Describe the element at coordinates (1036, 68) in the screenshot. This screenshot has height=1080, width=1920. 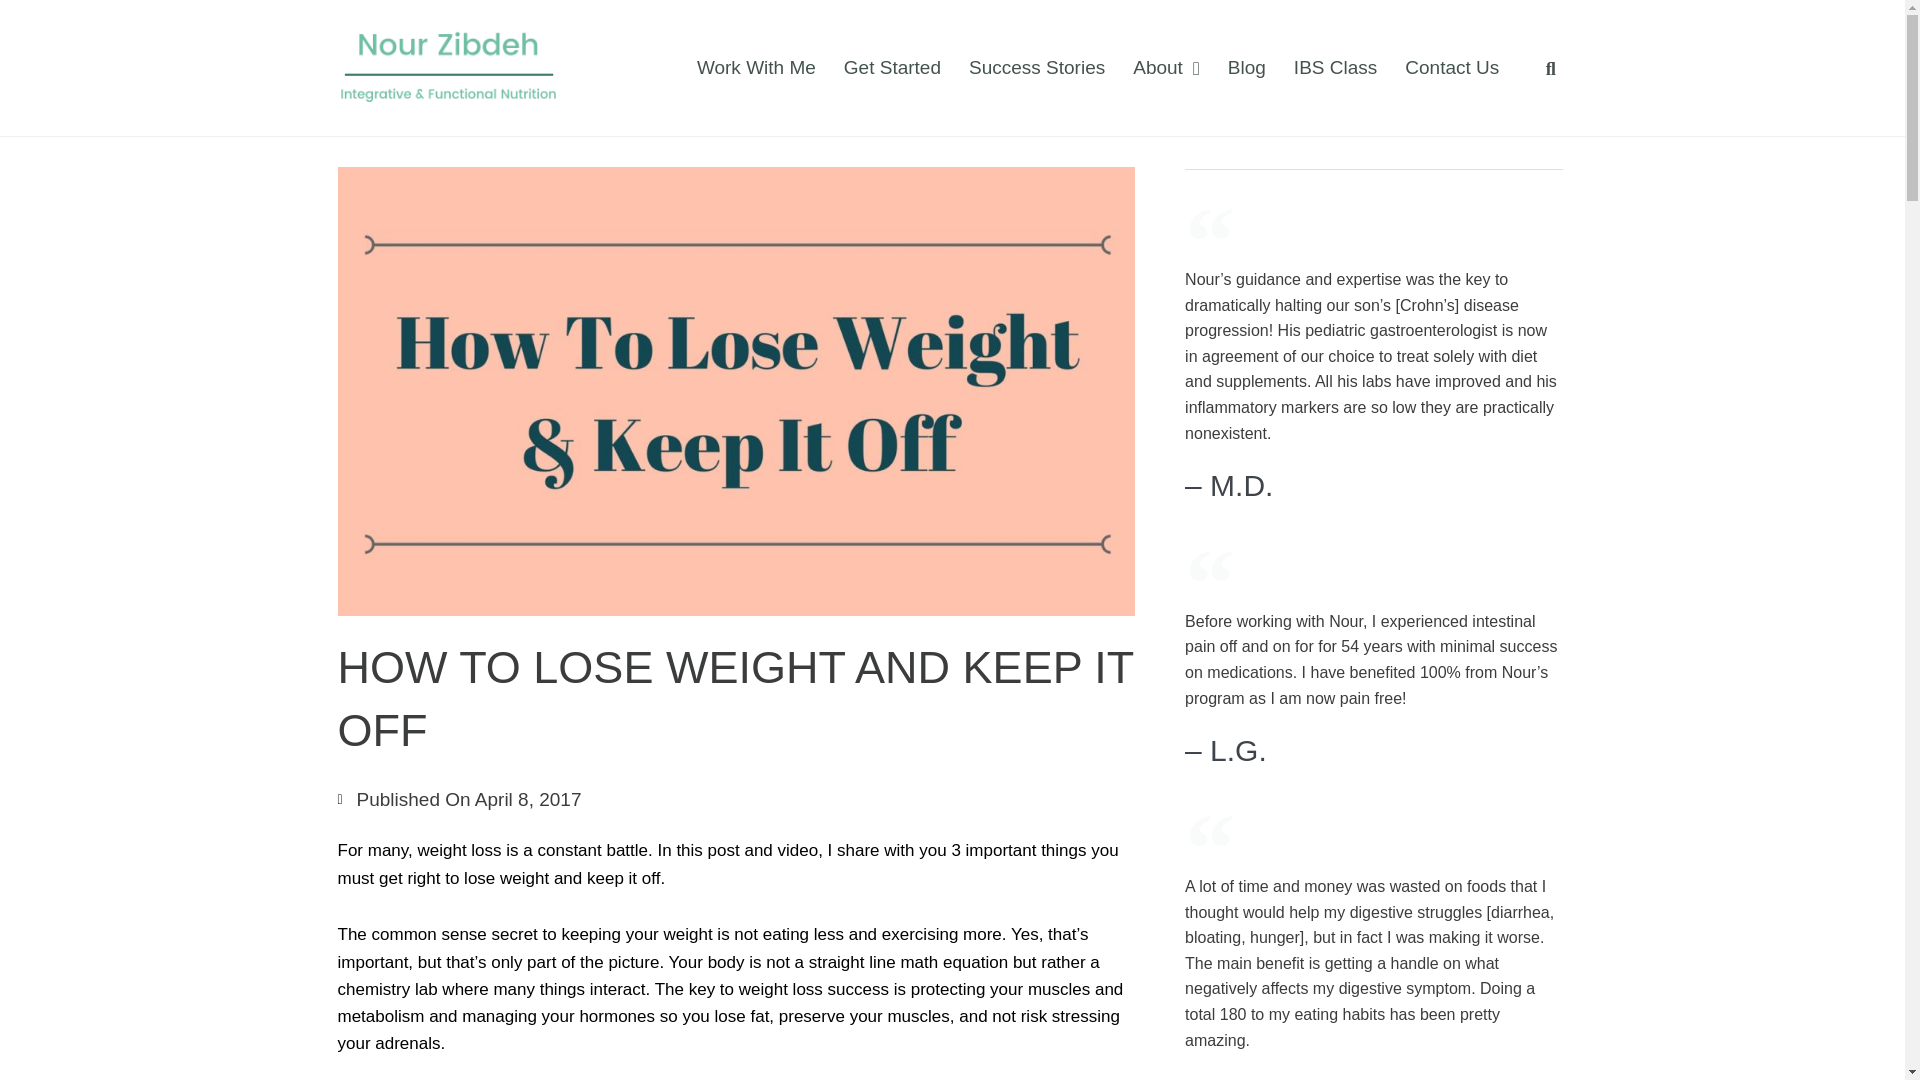
I see `Success Stories` at that location.